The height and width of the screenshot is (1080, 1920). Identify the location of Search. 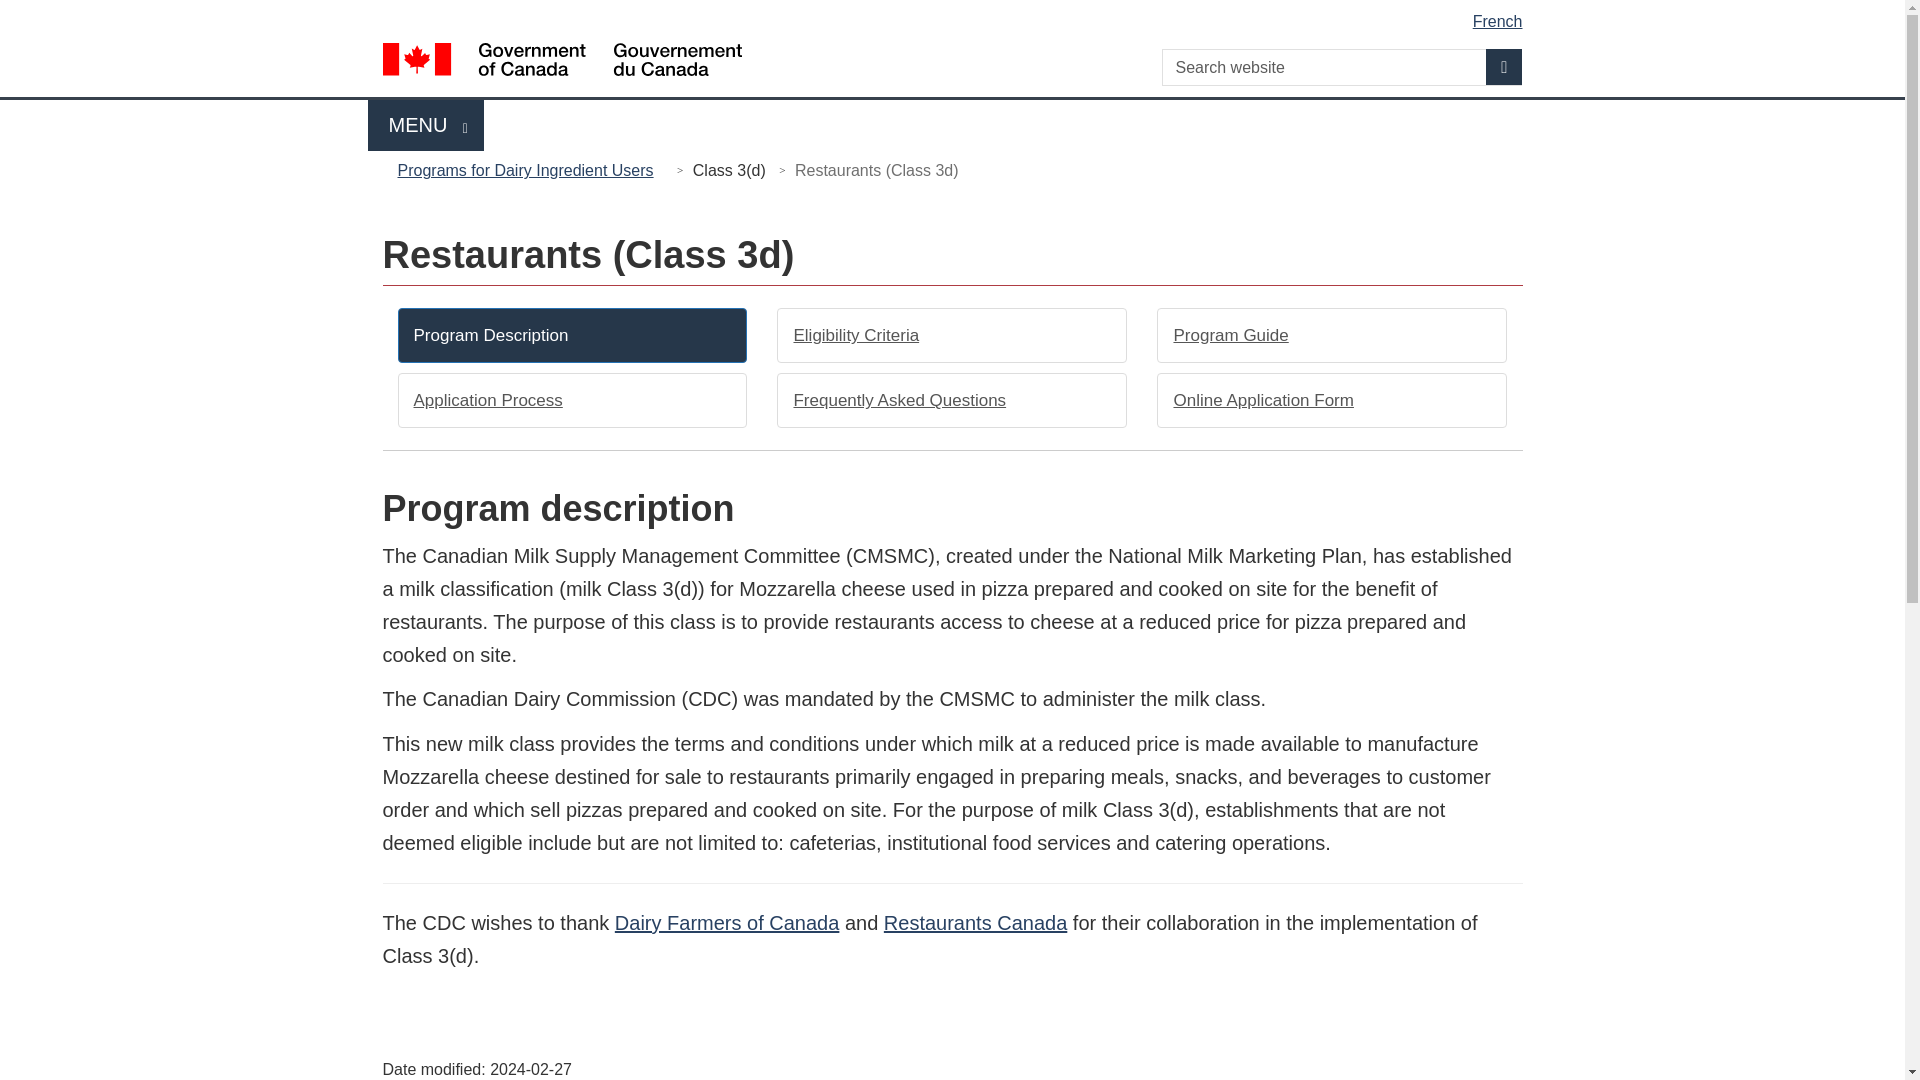
(1504, 66).